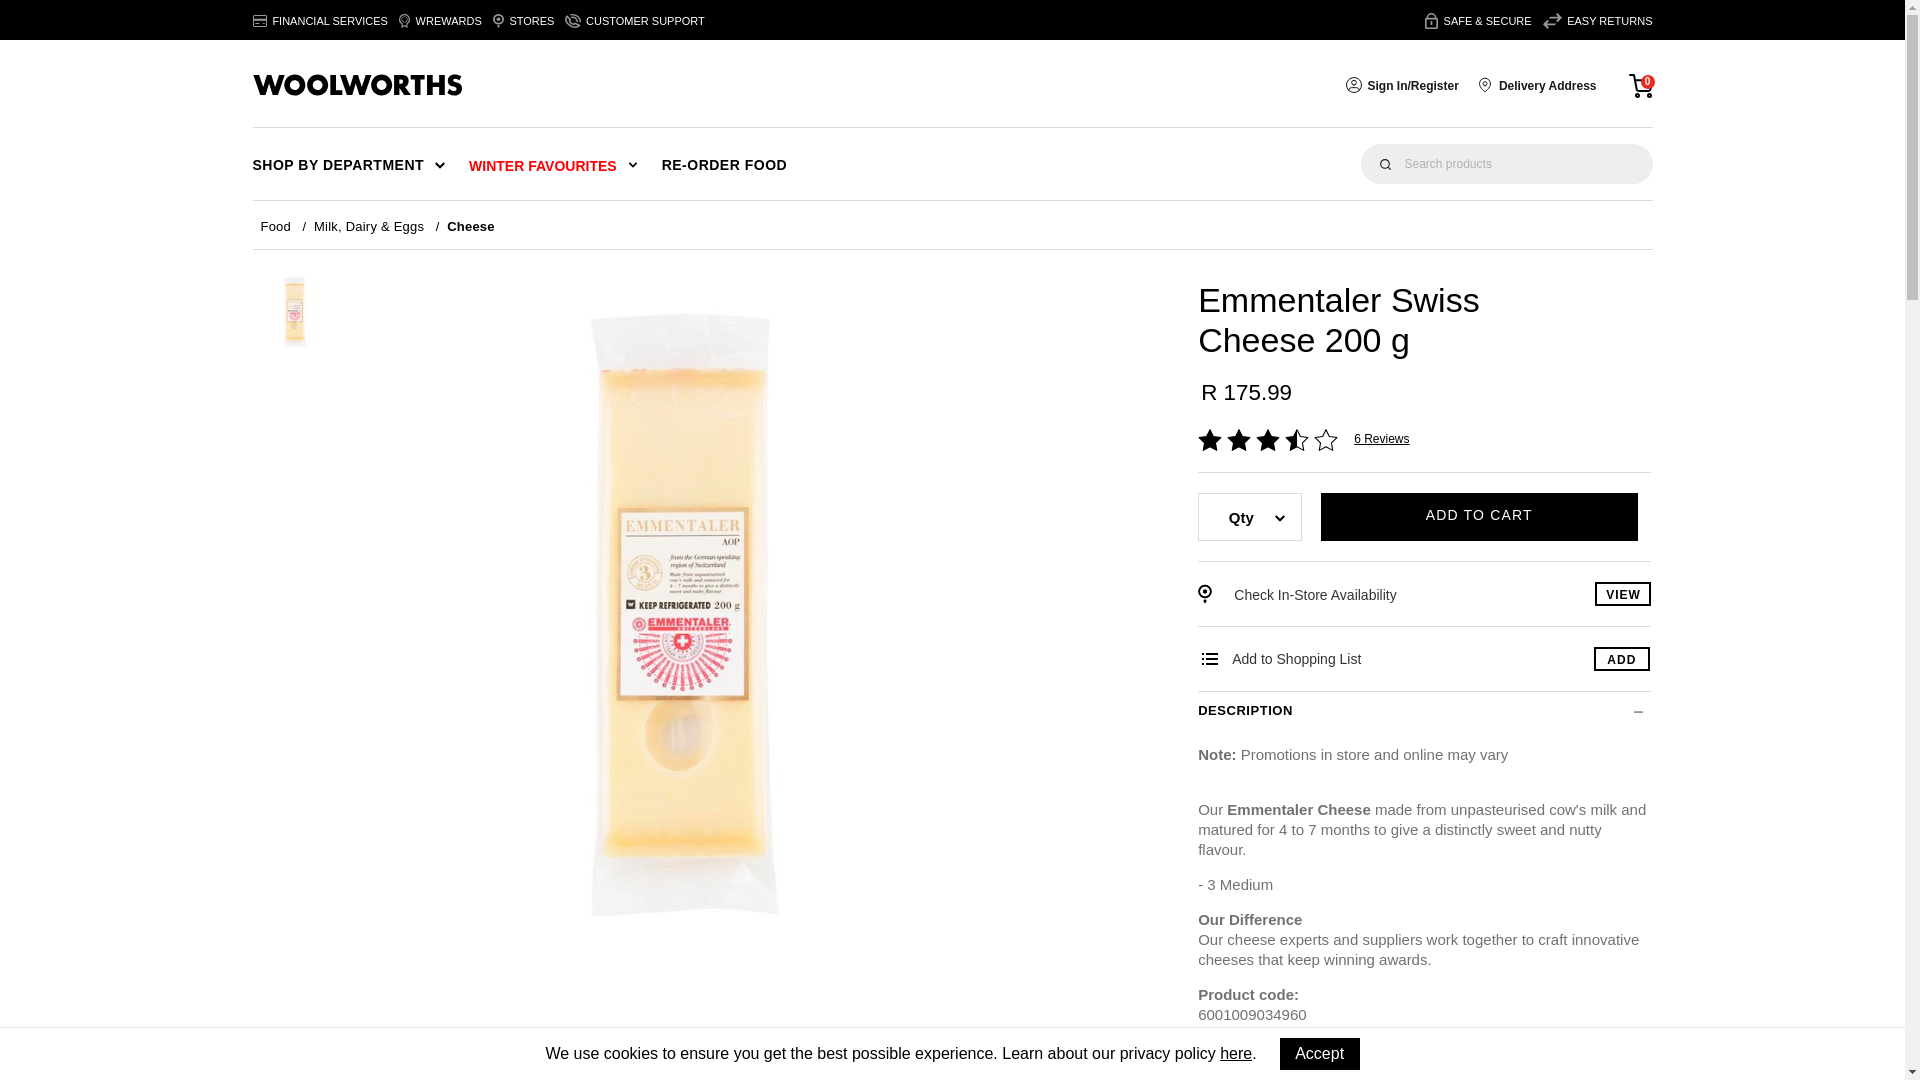 The width and height of the screenshot is (1920, 1080). Describe the element at coordinates (524, 21) in the screenshot. I see `STORES` at that location.